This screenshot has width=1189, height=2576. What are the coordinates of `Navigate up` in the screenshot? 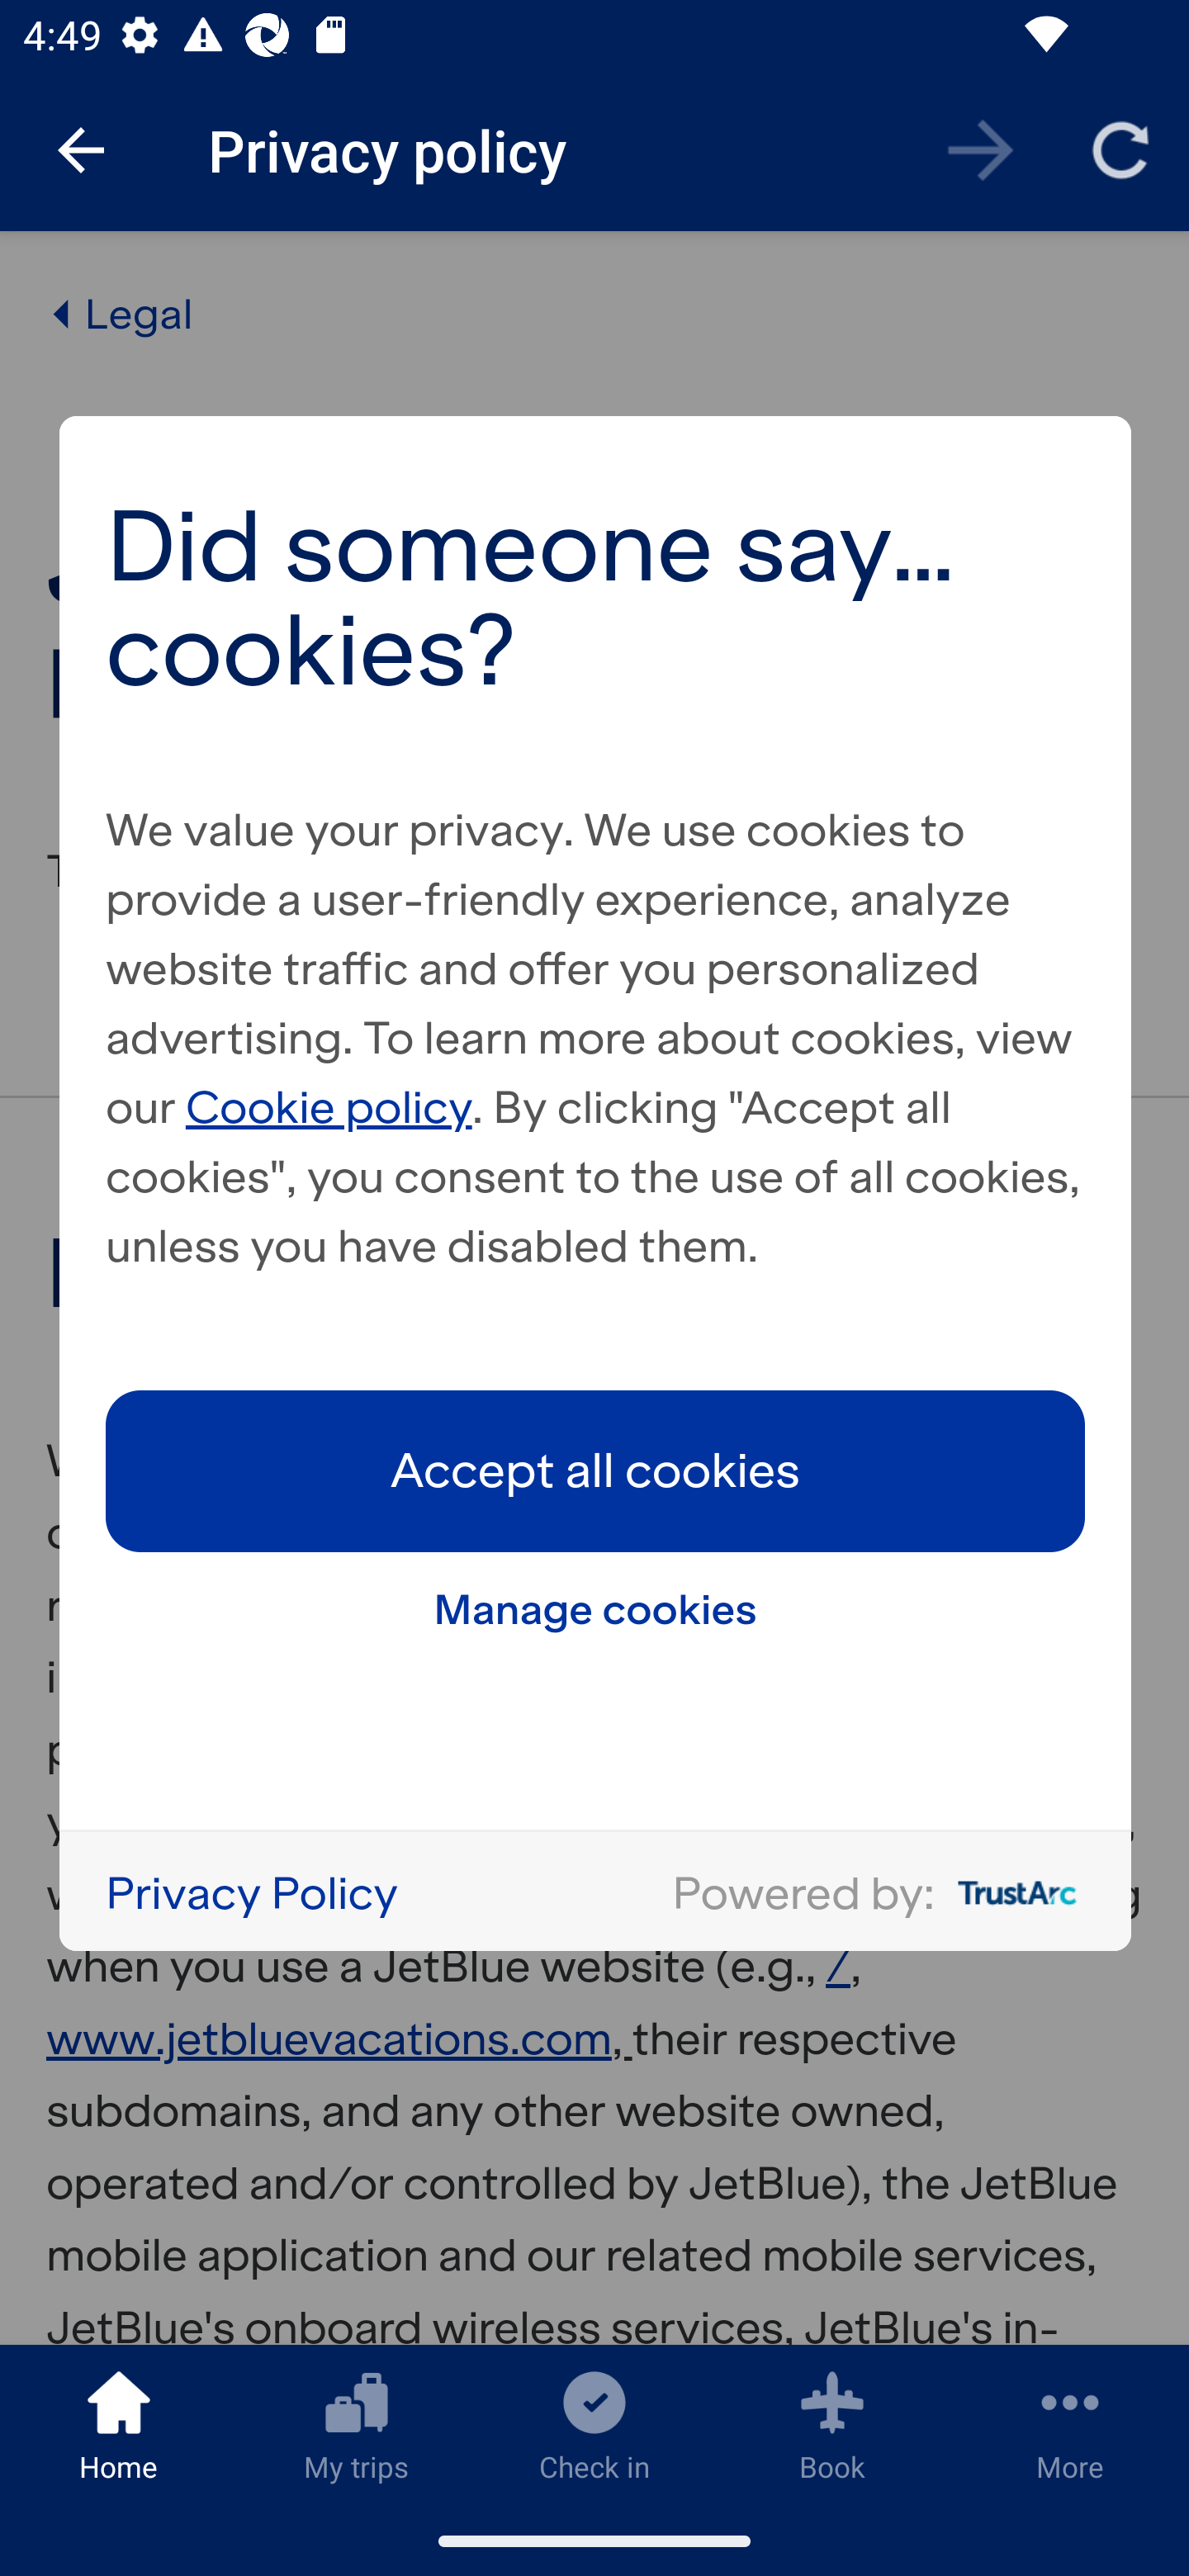 It's located at (81, 150).